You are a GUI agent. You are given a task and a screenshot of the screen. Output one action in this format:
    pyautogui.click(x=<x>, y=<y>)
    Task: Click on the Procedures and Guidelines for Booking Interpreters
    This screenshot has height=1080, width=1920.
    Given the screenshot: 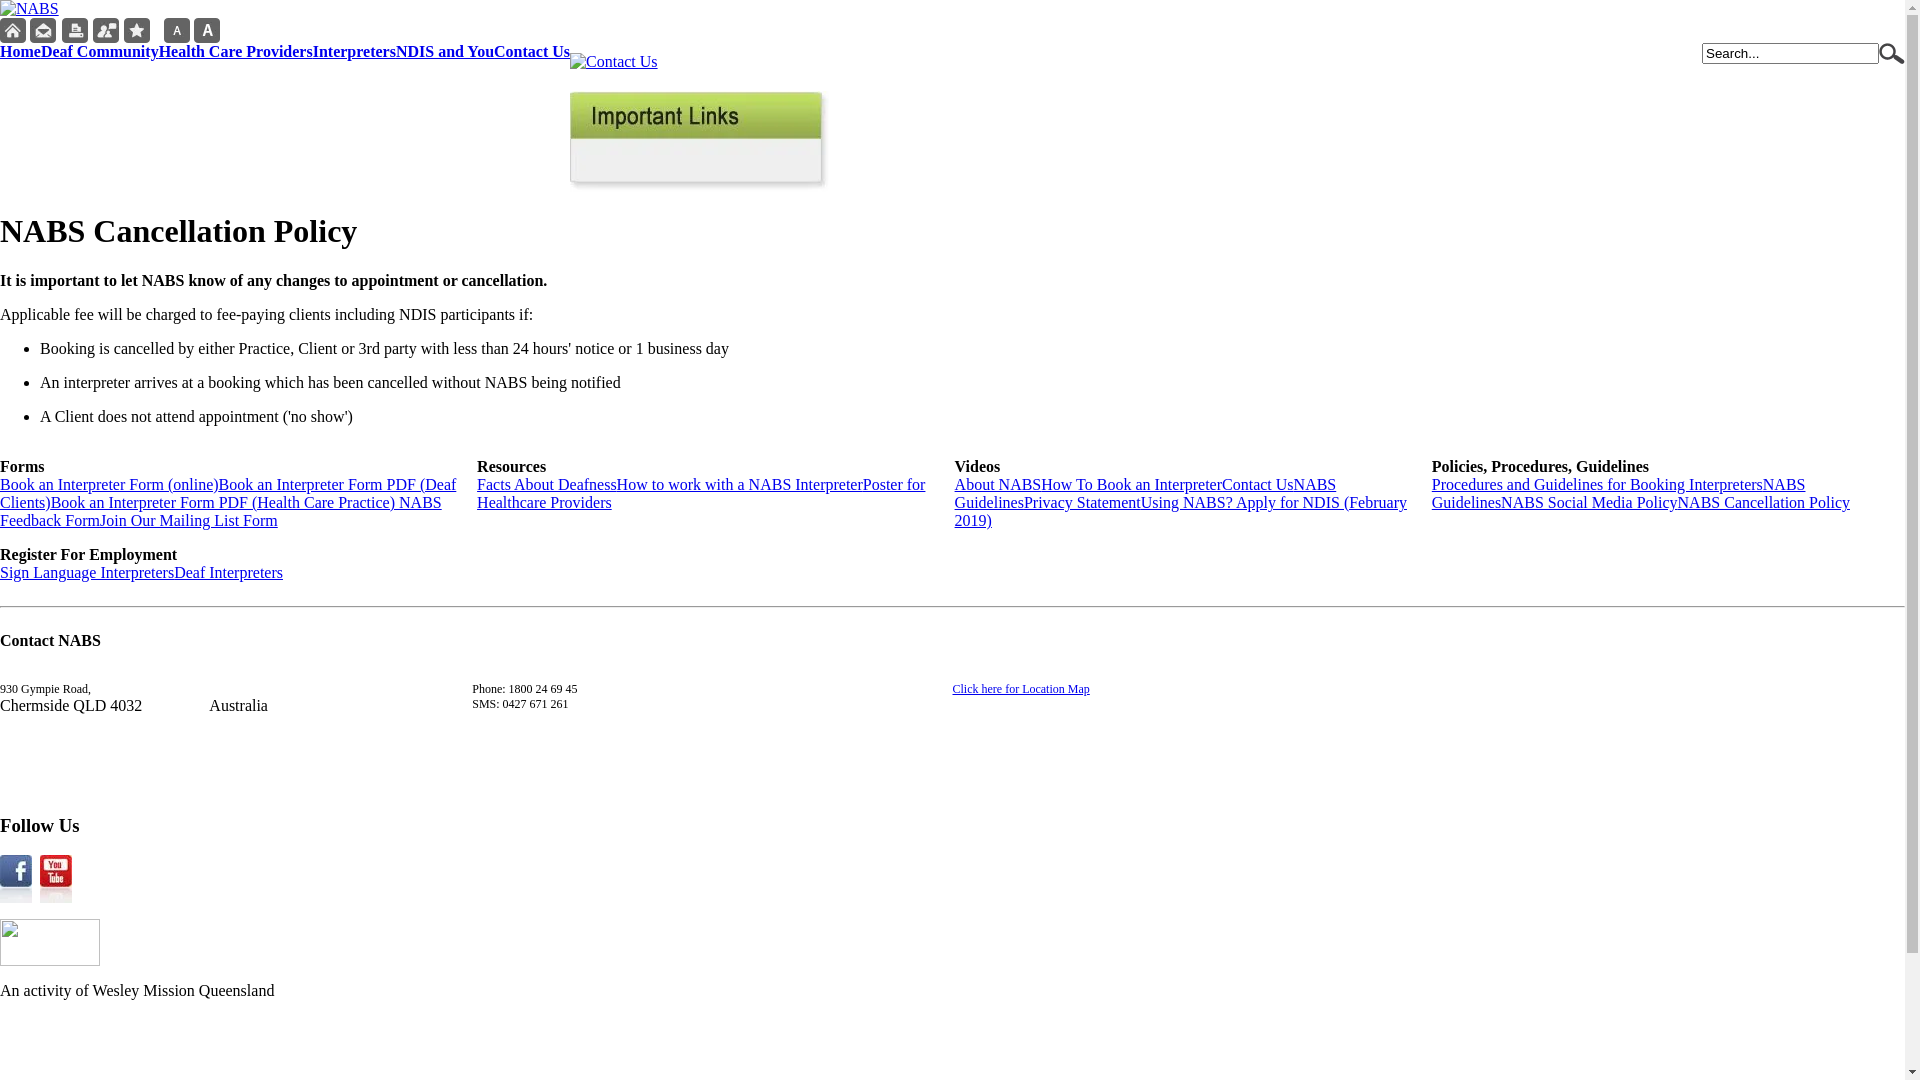 What is the action you would take?
    pyautogui.click(x=1598, y=484)
    